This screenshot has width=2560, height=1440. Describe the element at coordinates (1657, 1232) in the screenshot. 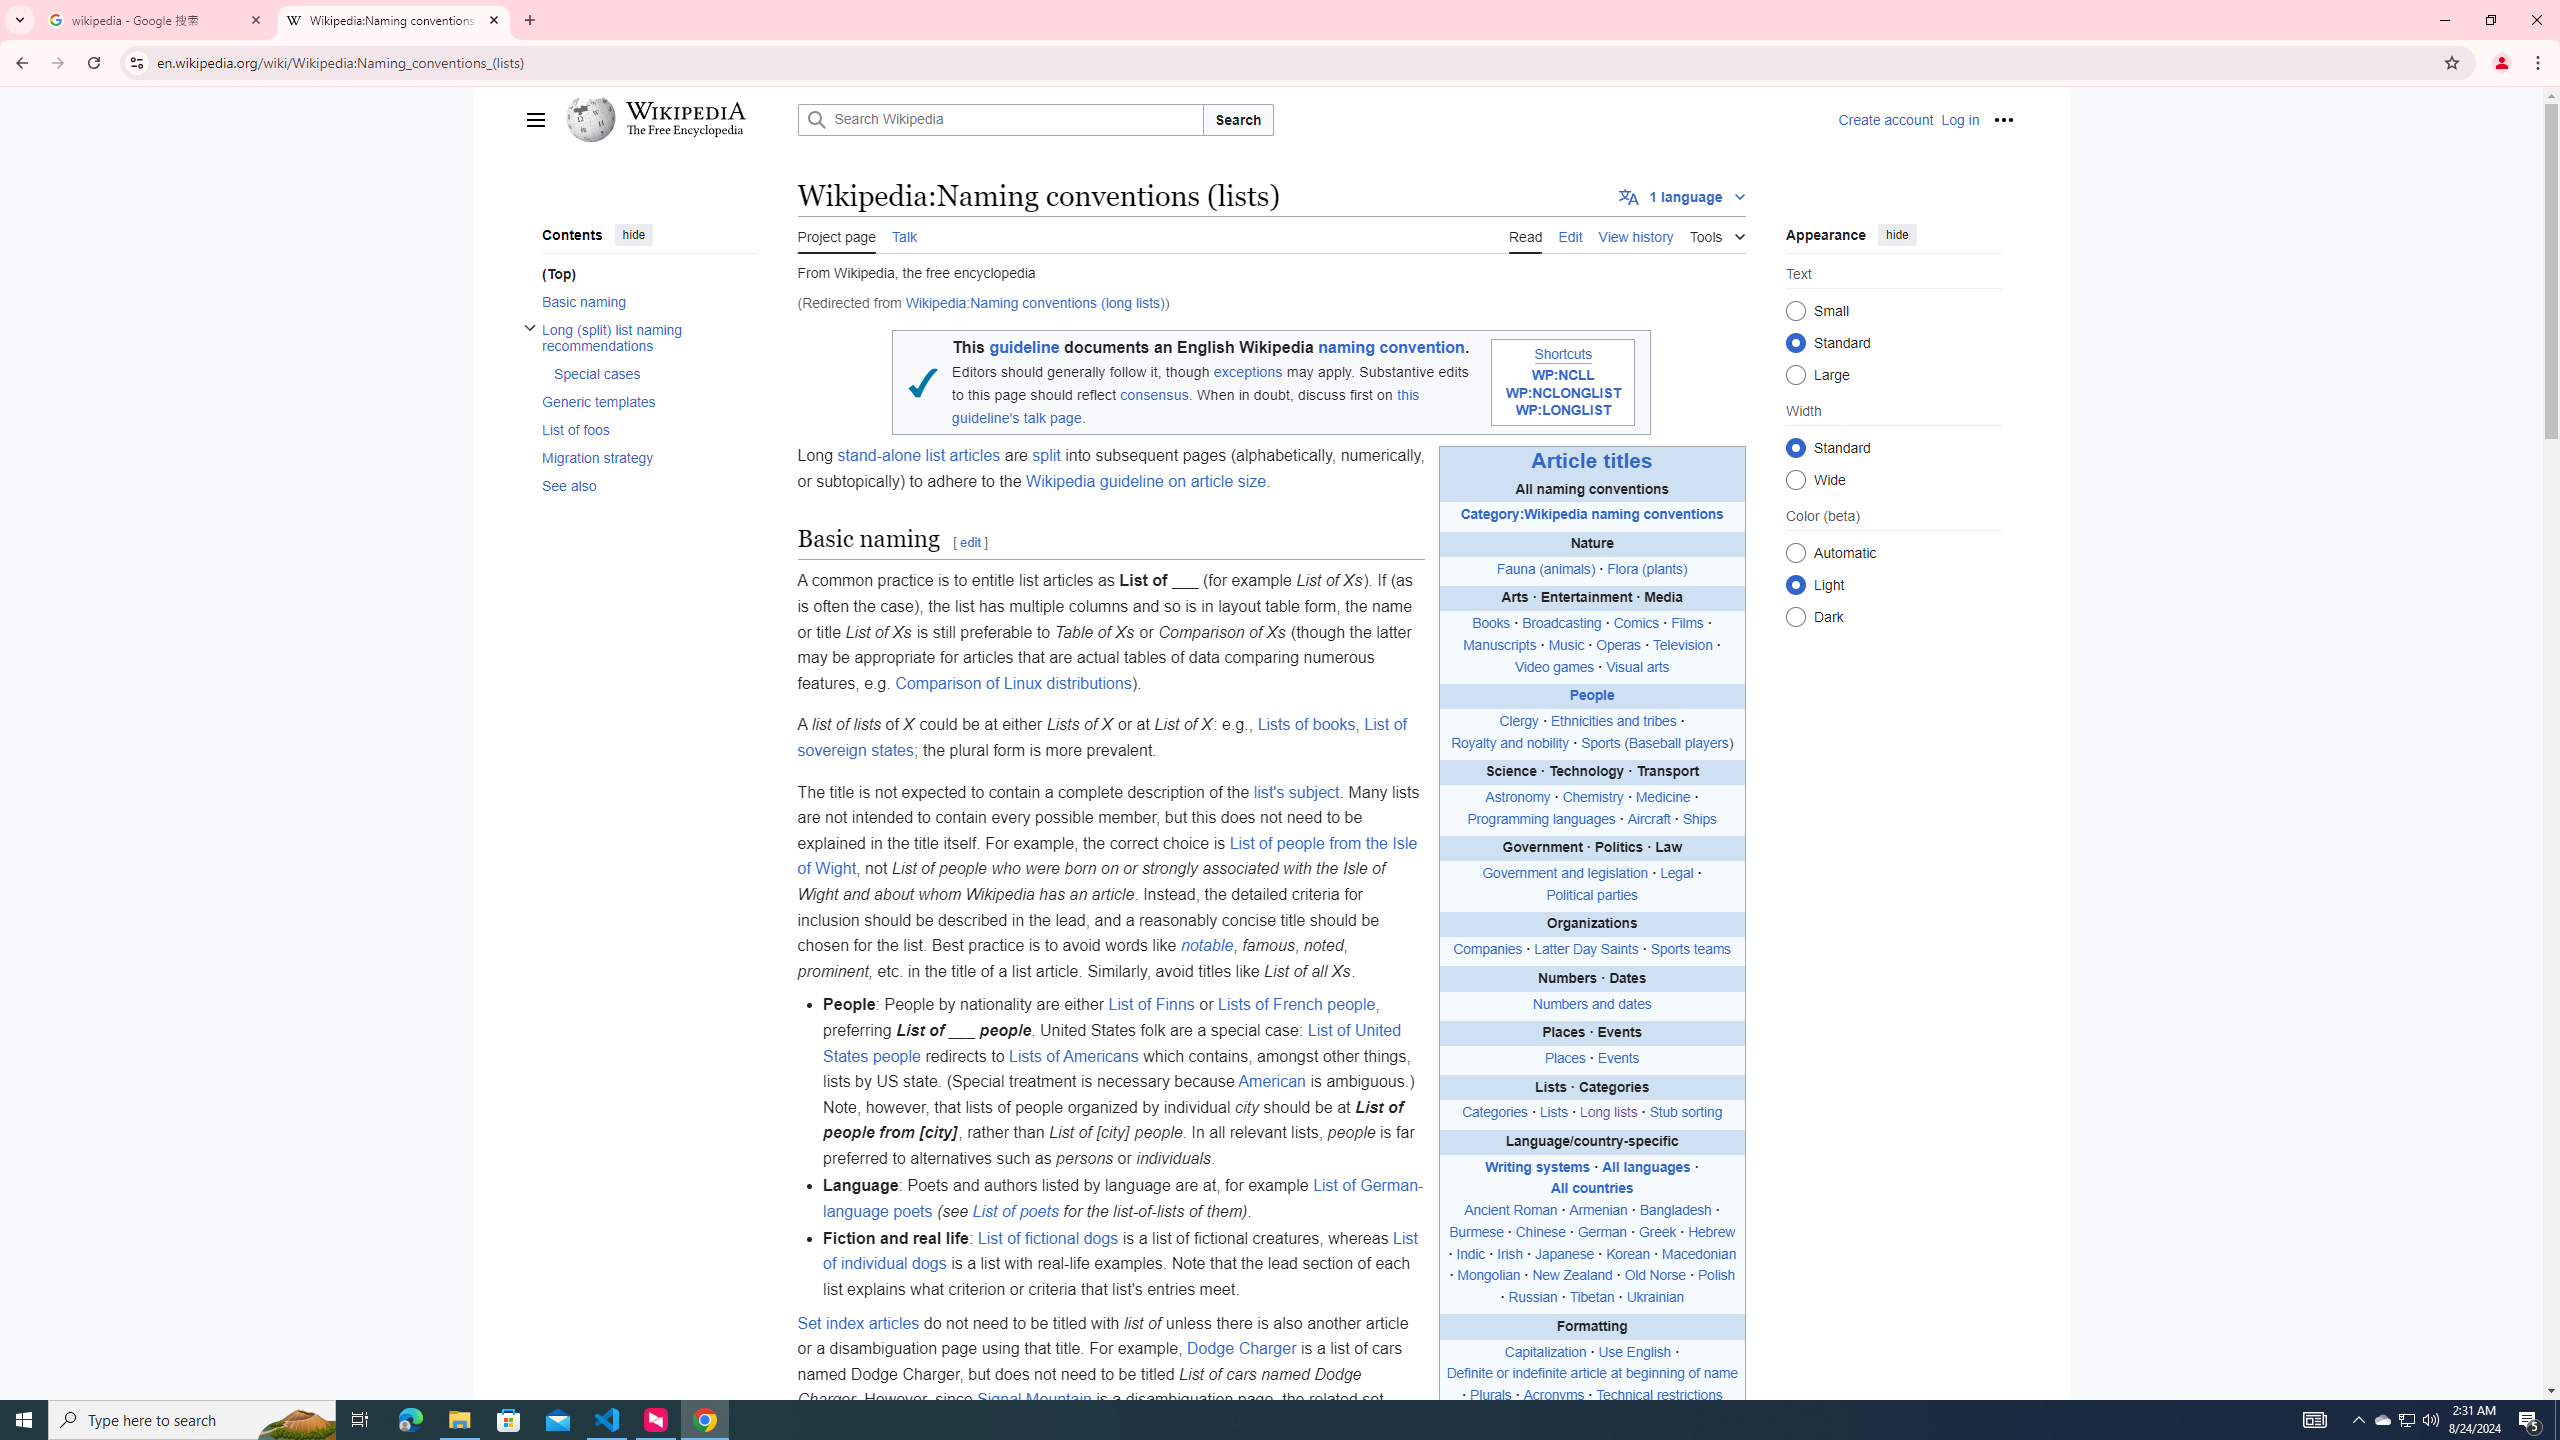

I see `Greek` at that location.